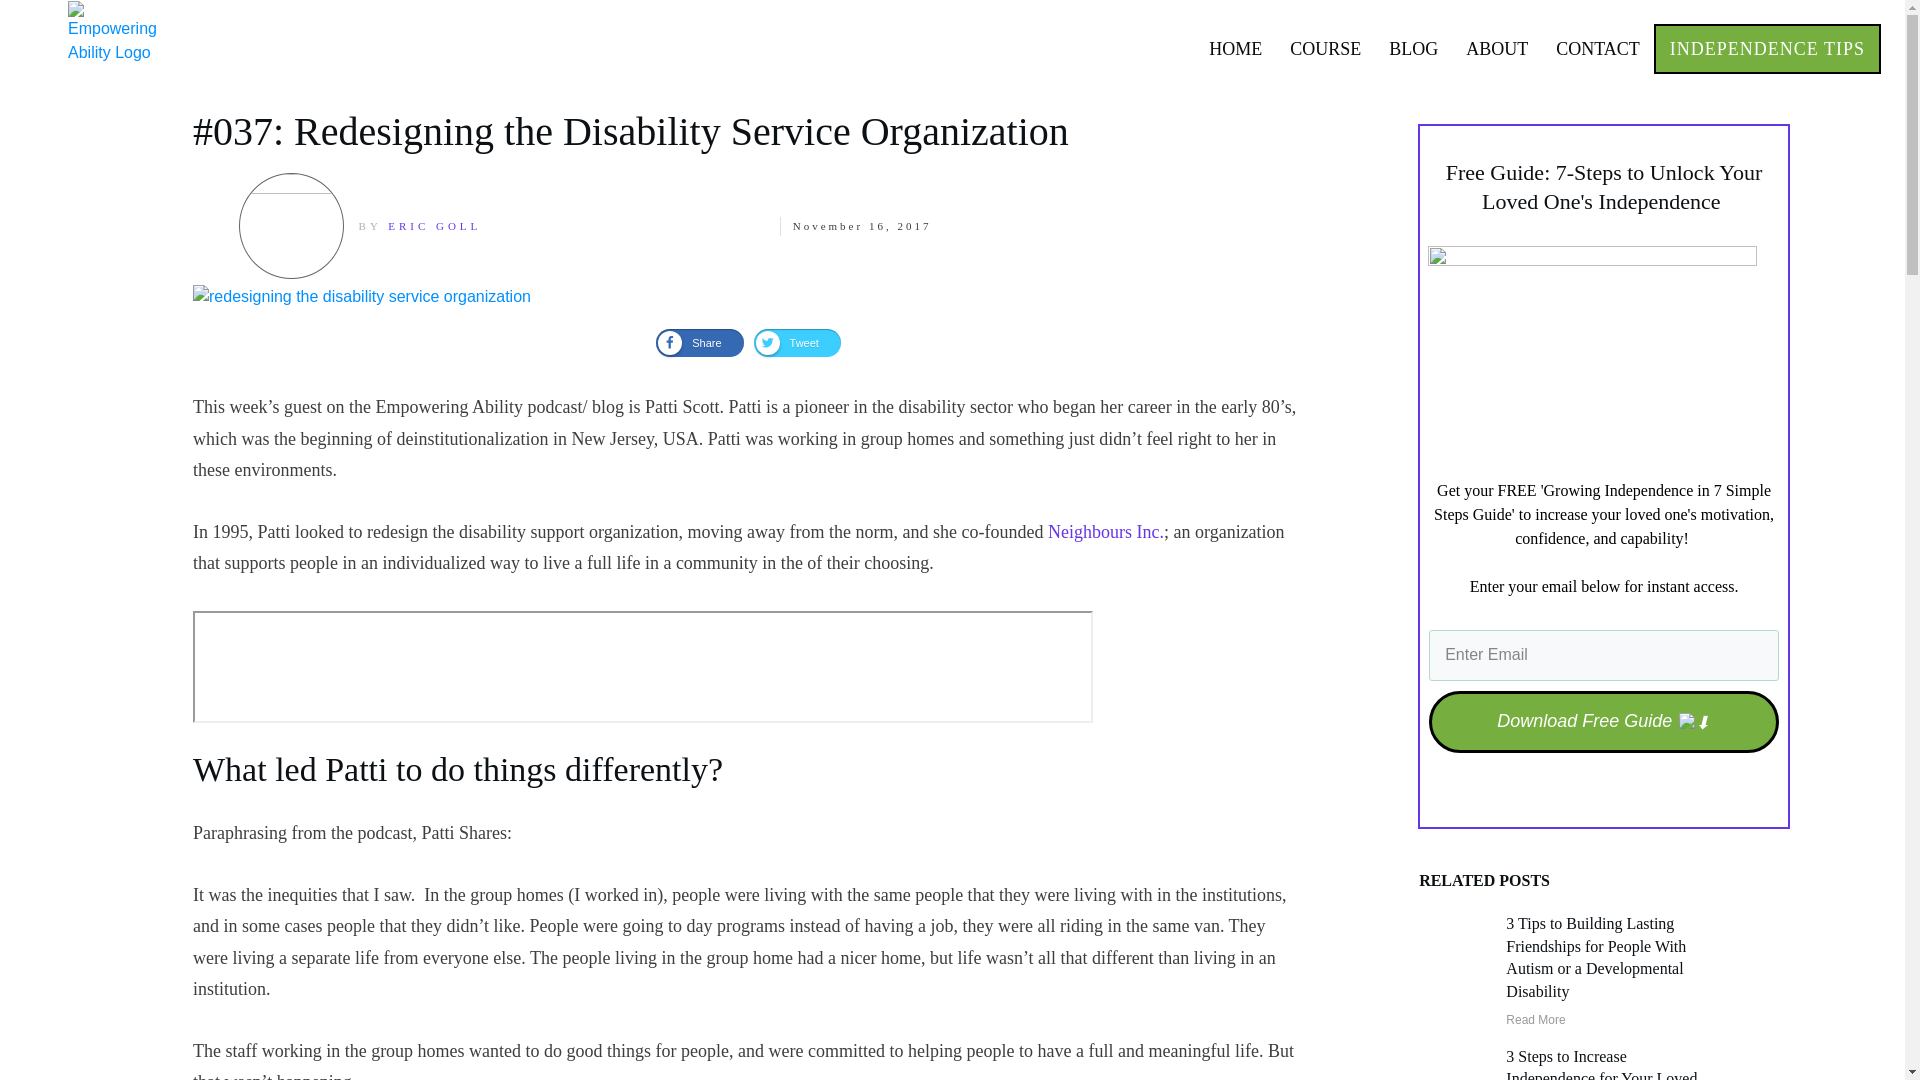 The width and height of the screenshot is (1920, 1080). I want to click on INDEPENDENCE TIPS, so click(1767, 48).